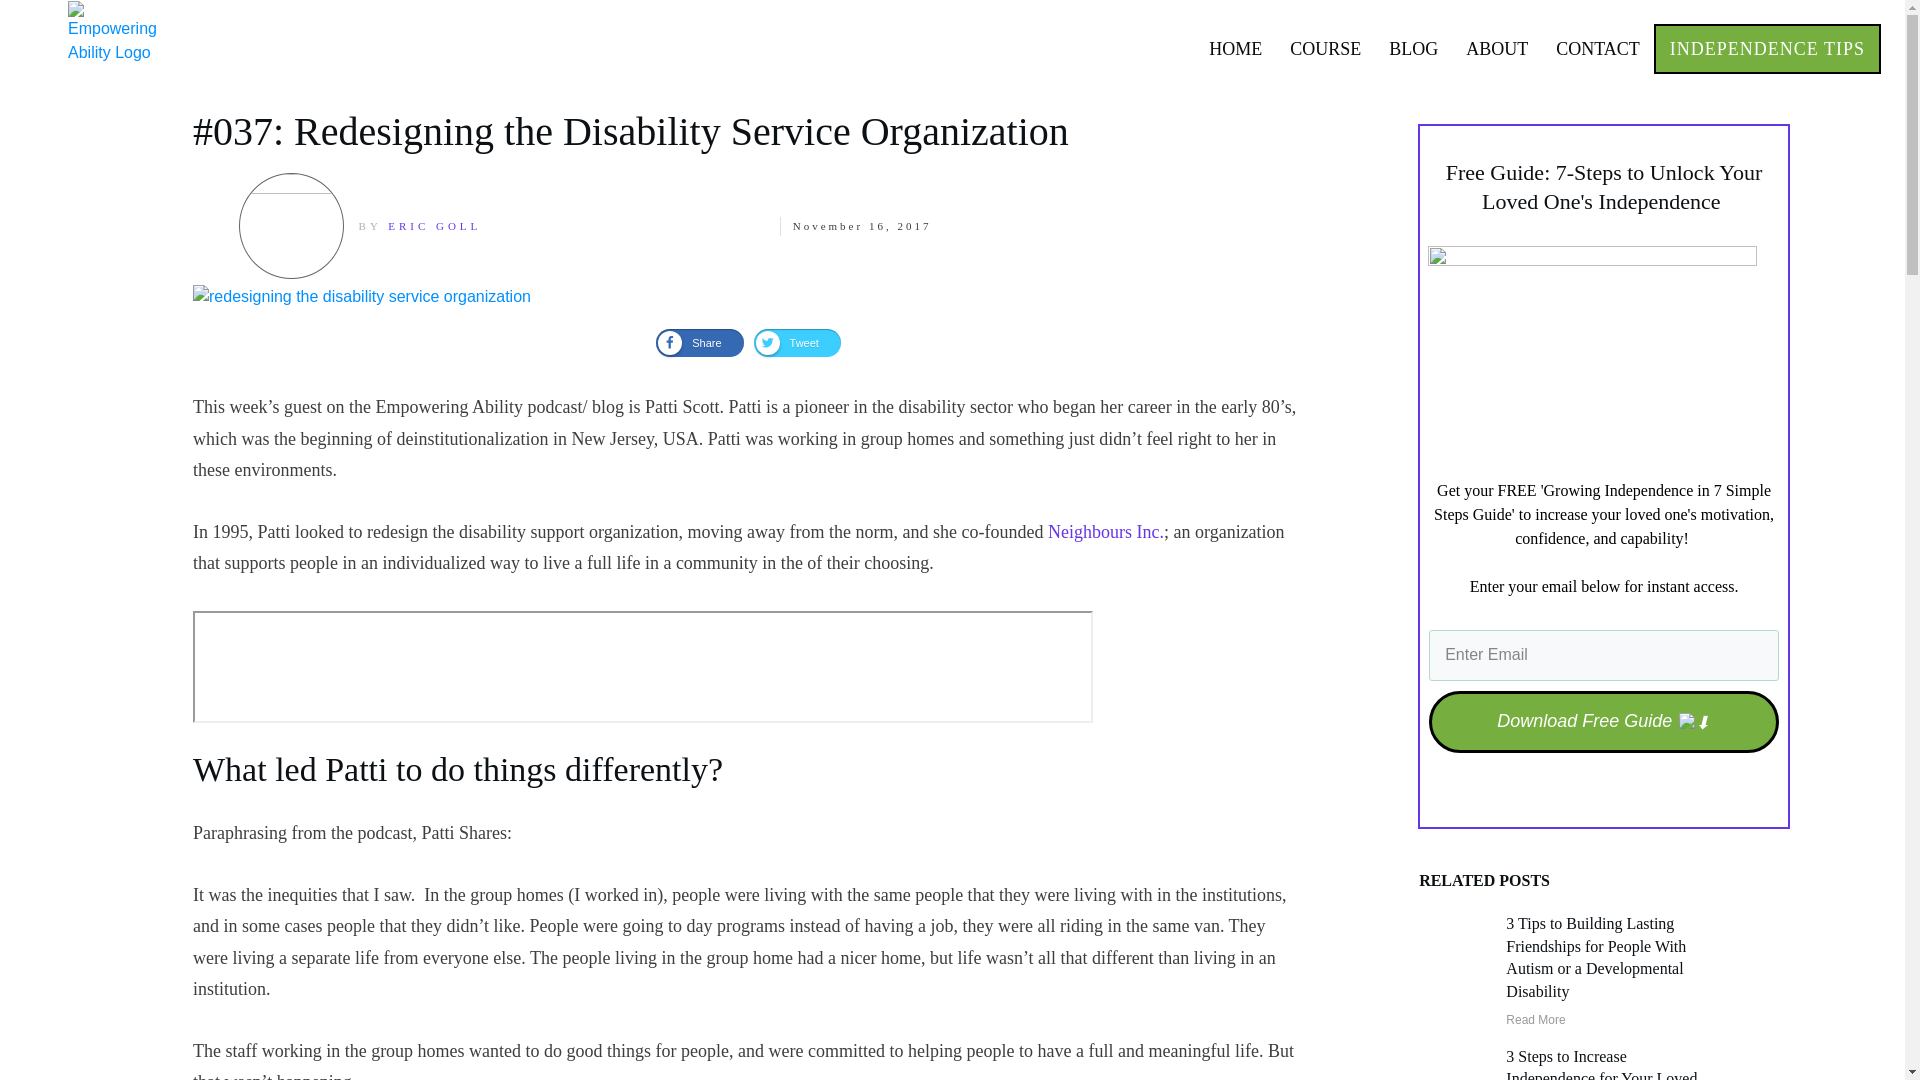 The width and height of the screenshot is (1920, 1080). I want to click on INDEPENDENCE TIPS, so click(1767, 48).